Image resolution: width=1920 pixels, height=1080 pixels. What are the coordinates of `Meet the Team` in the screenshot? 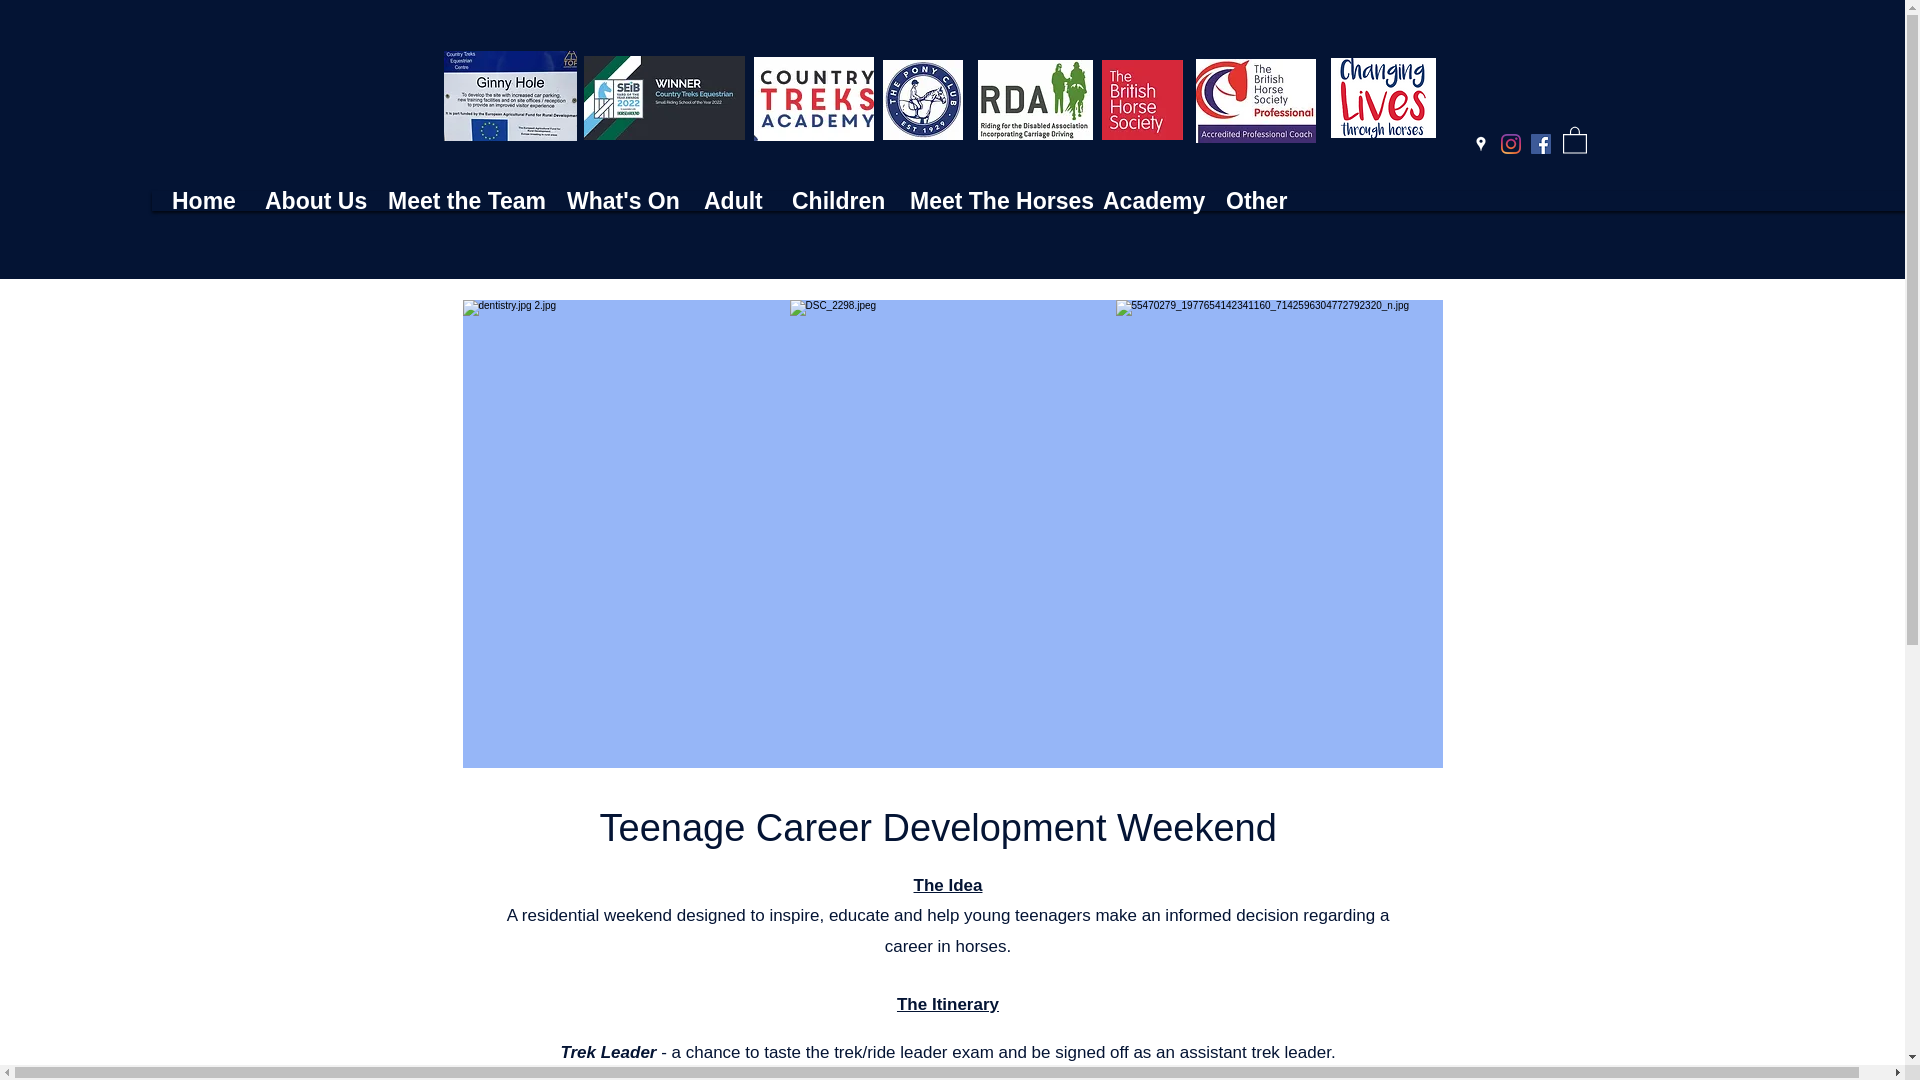 It's located at (456, 200).